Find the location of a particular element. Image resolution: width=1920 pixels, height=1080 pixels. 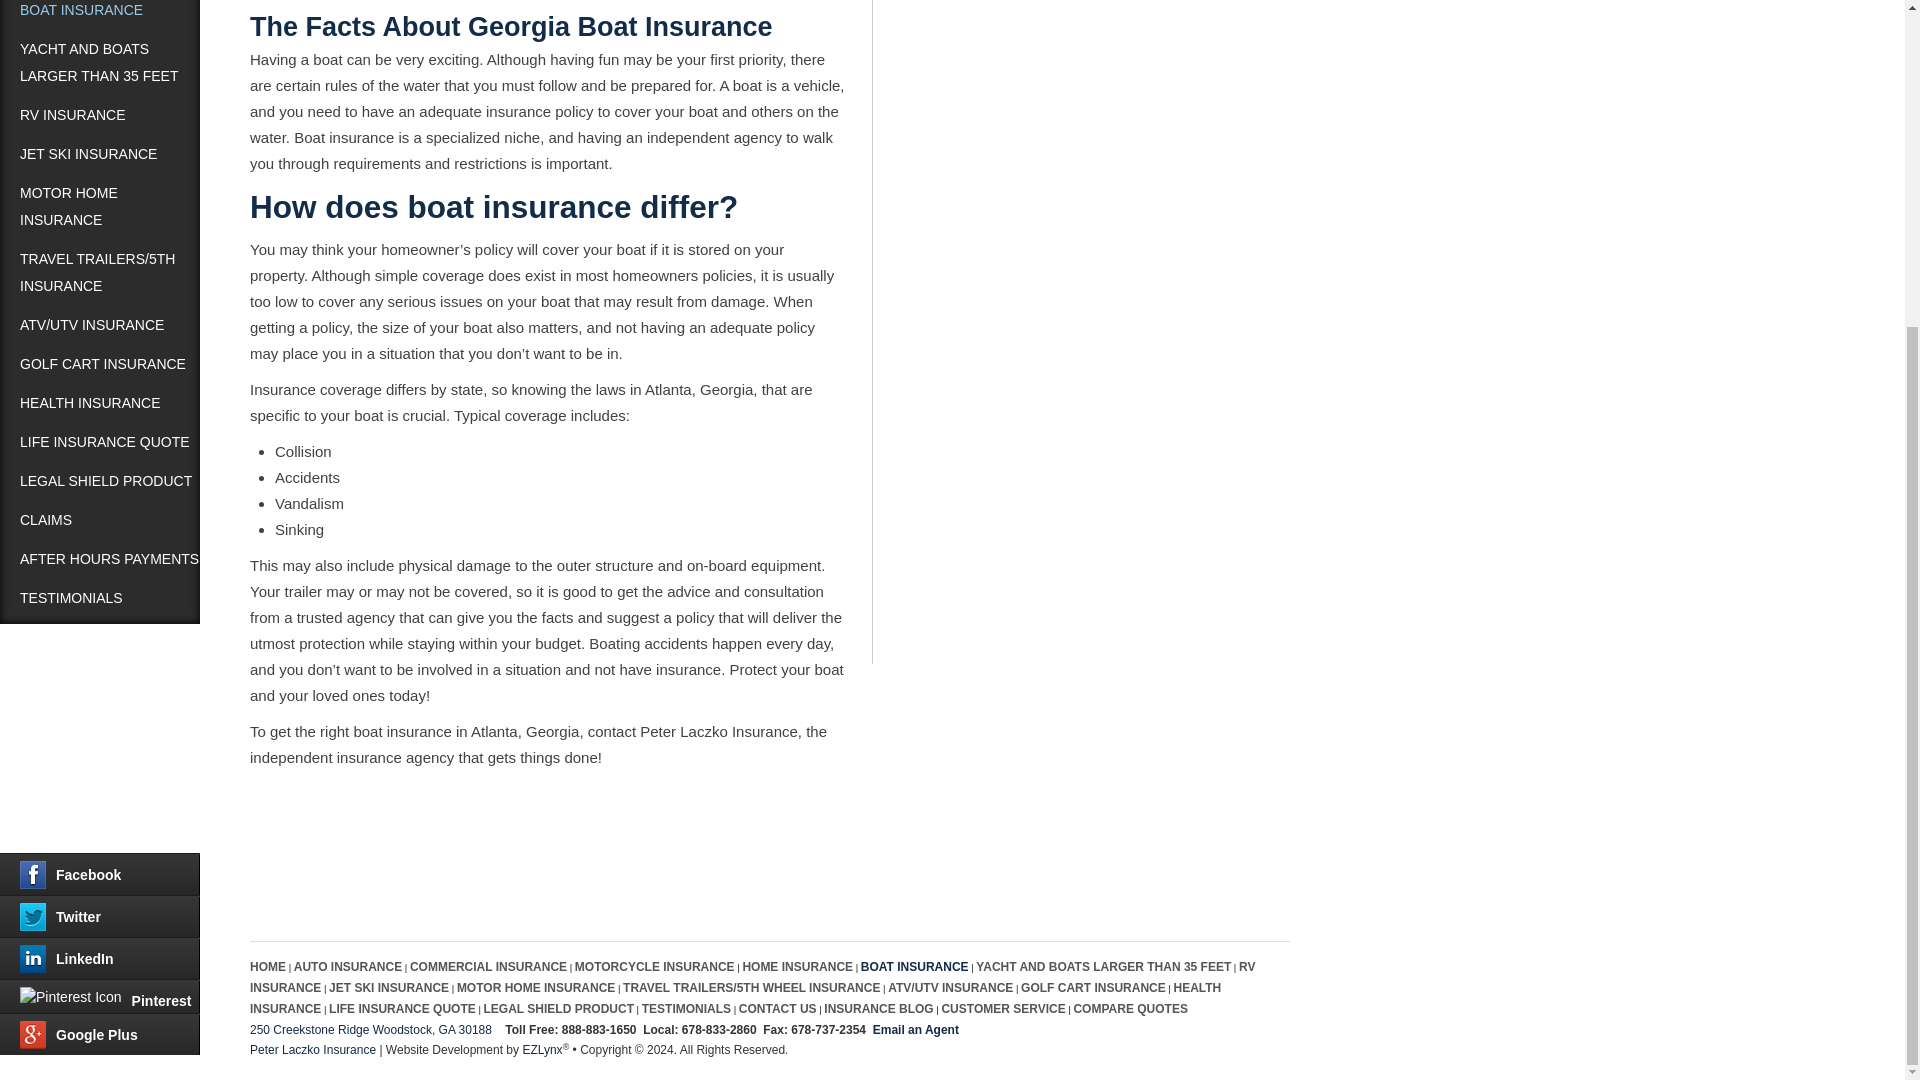

AFTER HOURS PAYMENTS is located at coordinates (100, 559).